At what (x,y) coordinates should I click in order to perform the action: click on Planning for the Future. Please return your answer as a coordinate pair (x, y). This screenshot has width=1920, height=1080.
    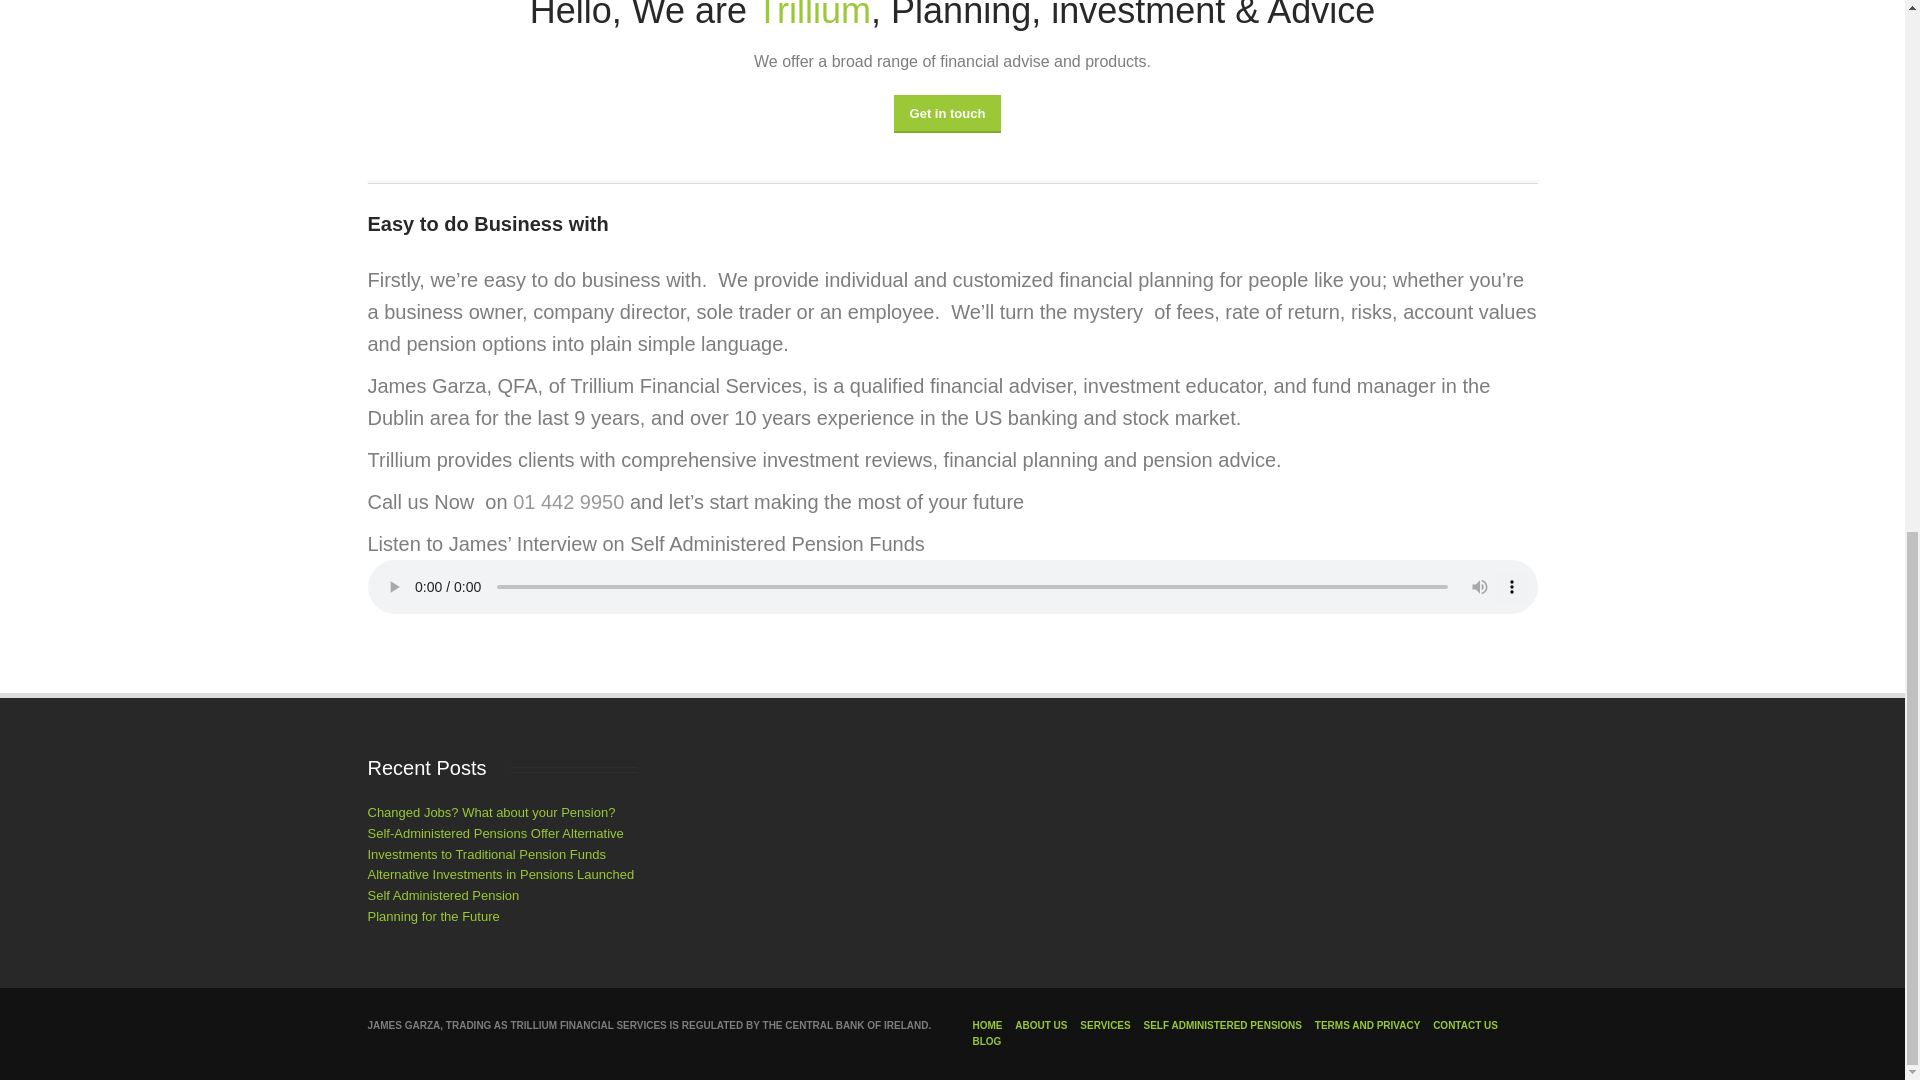
    Looking at the image, I should click on (434, 916).